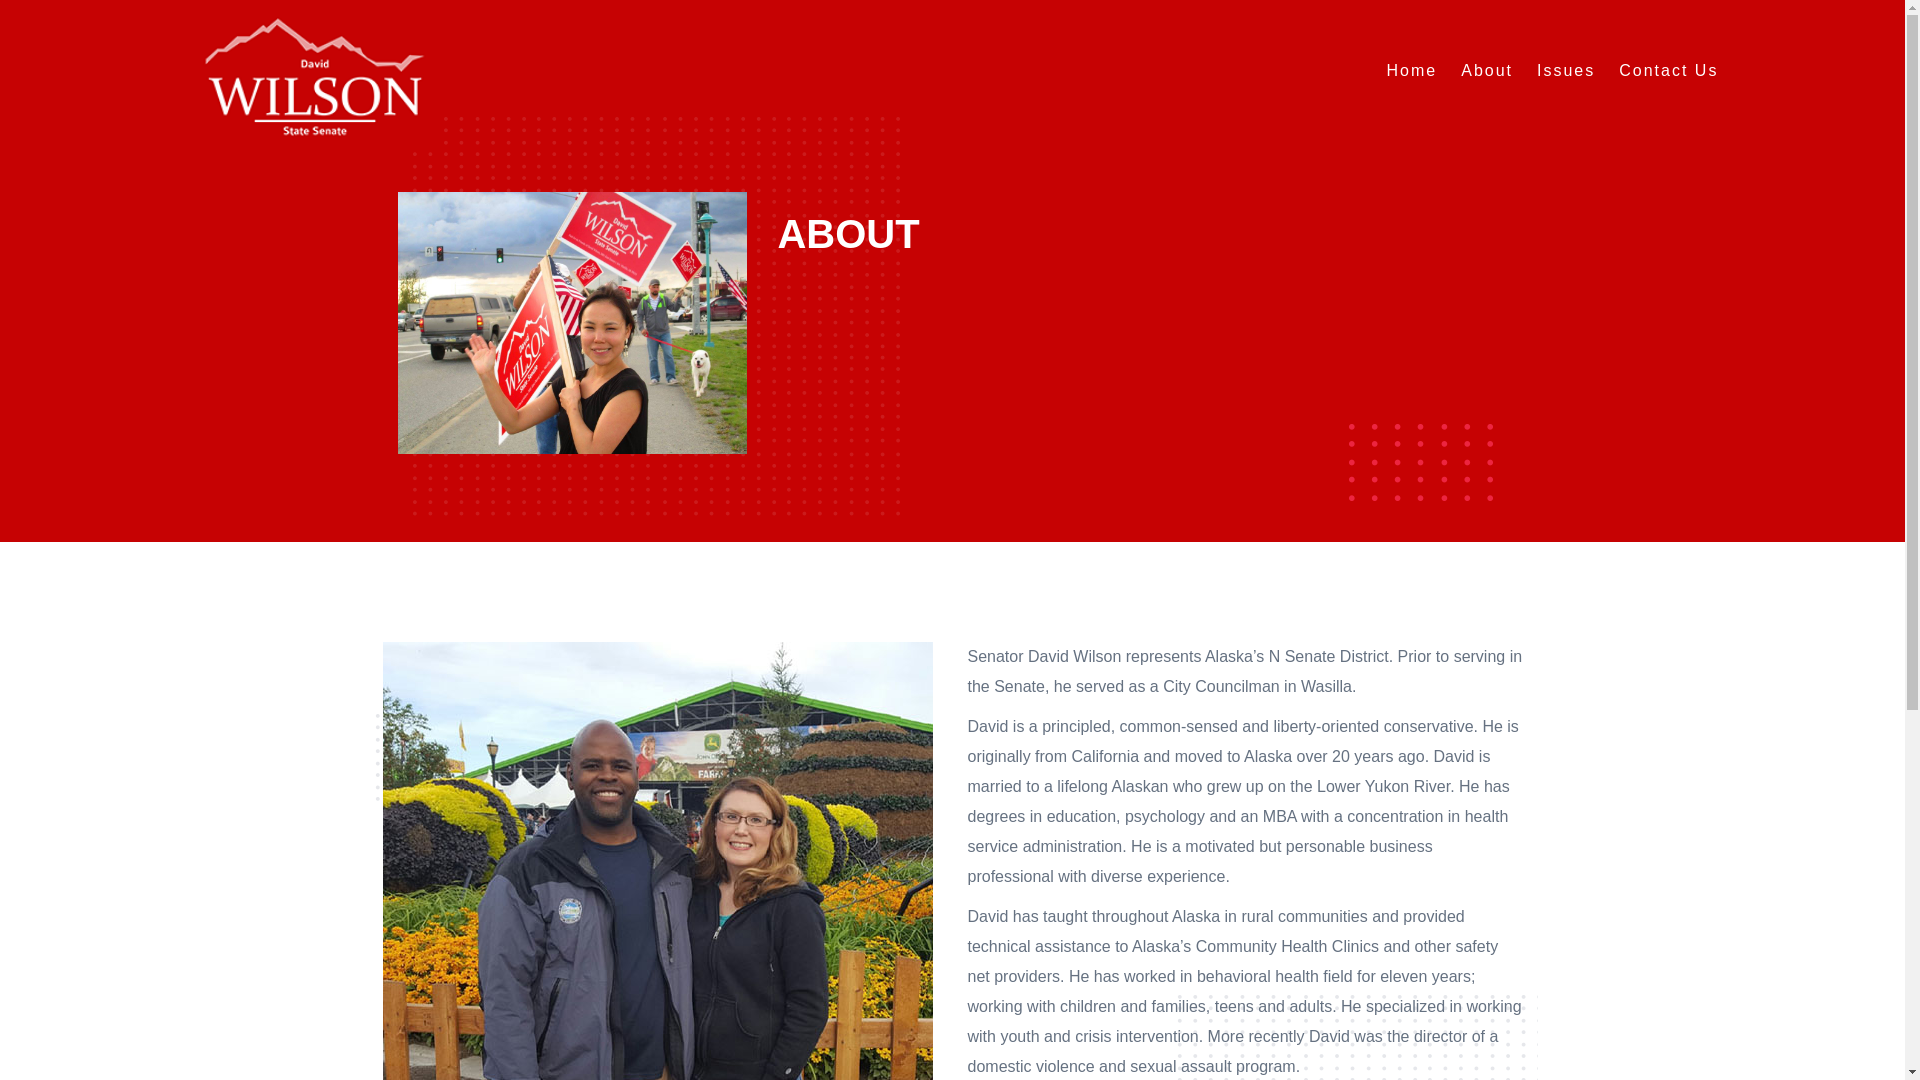  I want to click on Contact Us, so click(1668, 70).